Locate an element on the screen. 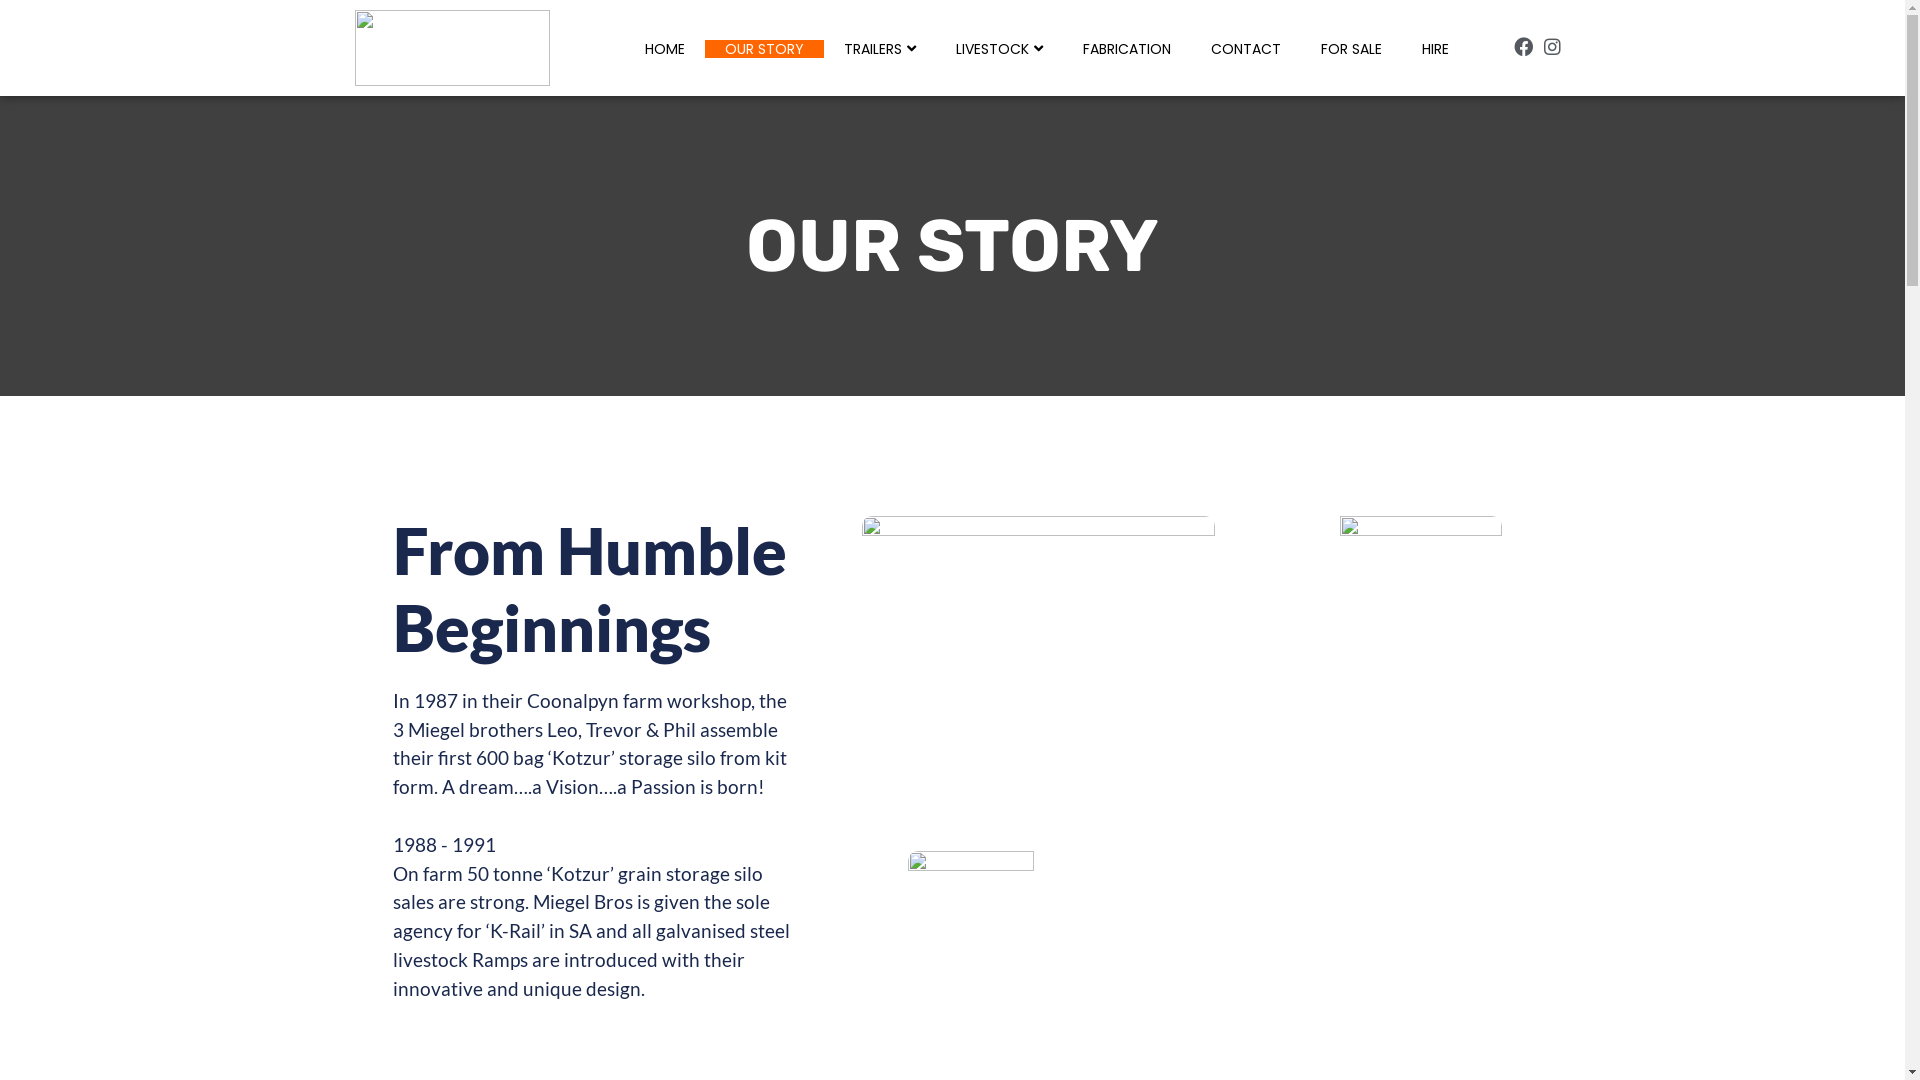 The height and width of the screenshot is (1080, 1920). LIVESTOCK is located at coordinates (1000, 49).